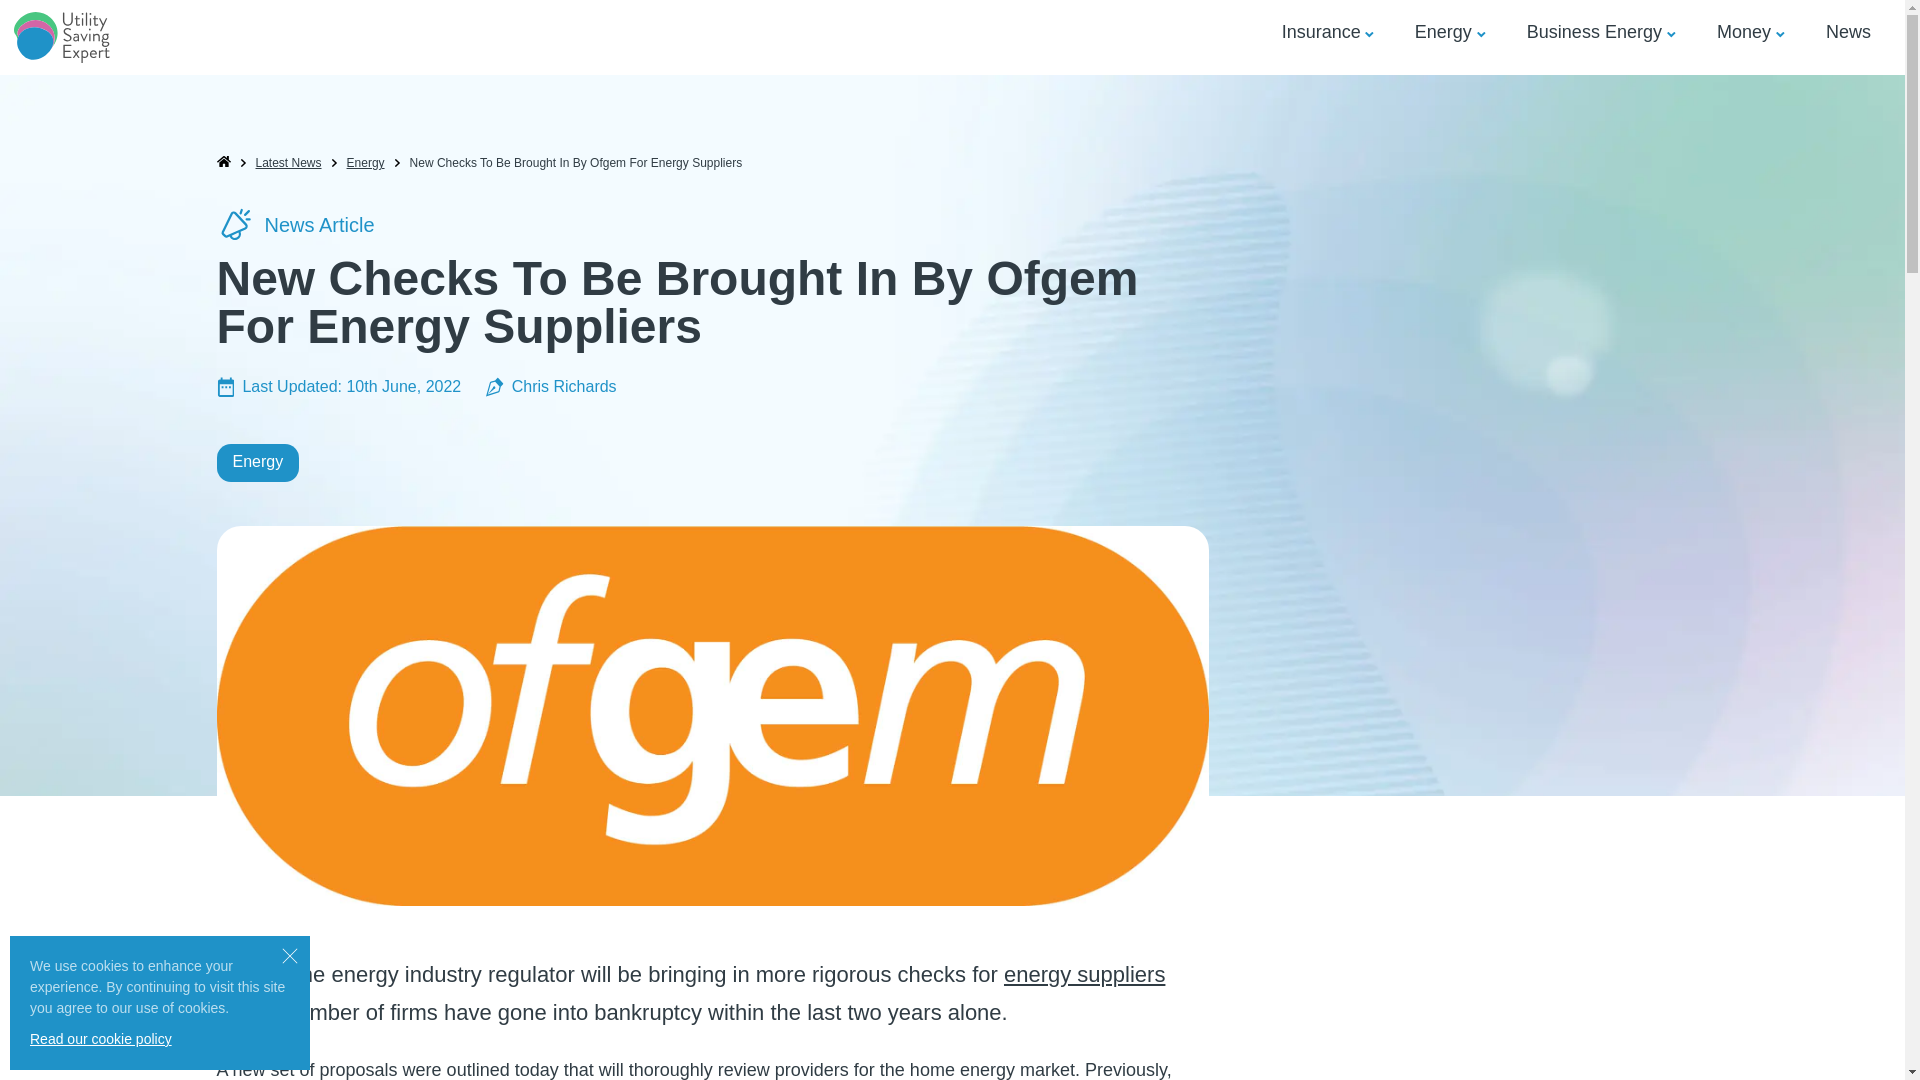 The image size is (1920, 1080). Describe the element at coordinates (1743, 32) in the screenshot. I see `Money` at that location.